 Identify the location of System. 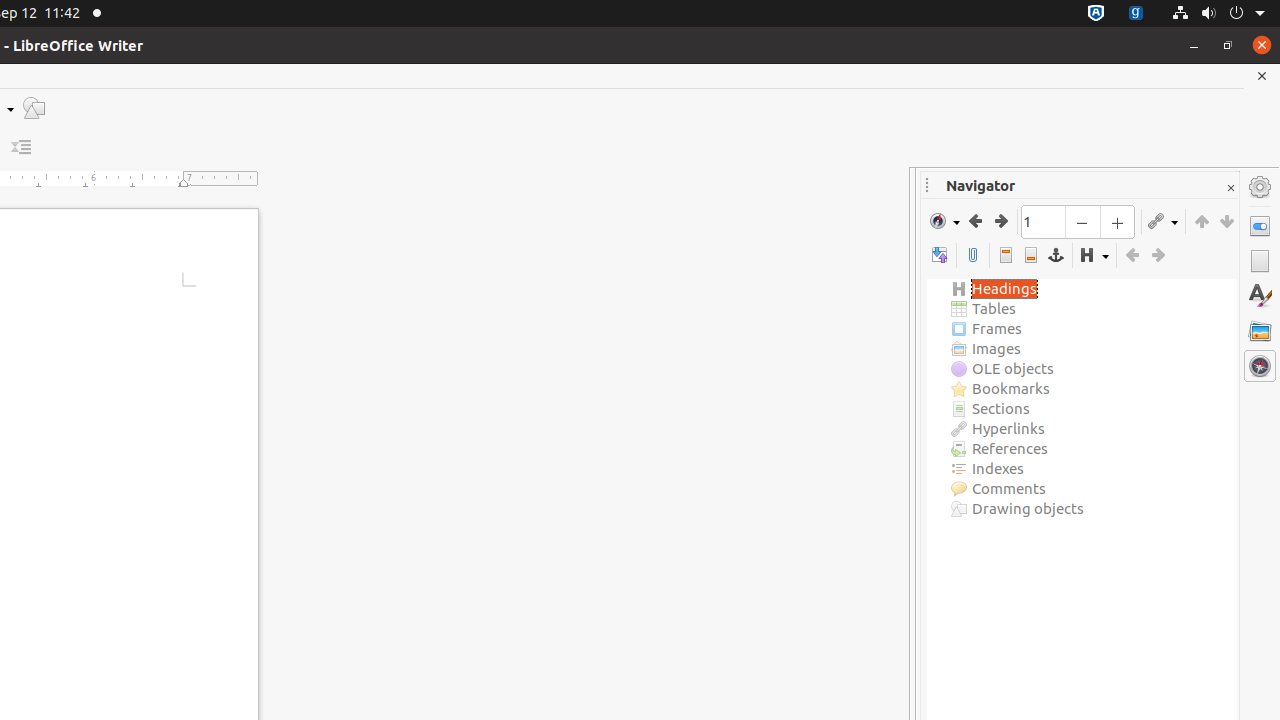
(1218, 14).